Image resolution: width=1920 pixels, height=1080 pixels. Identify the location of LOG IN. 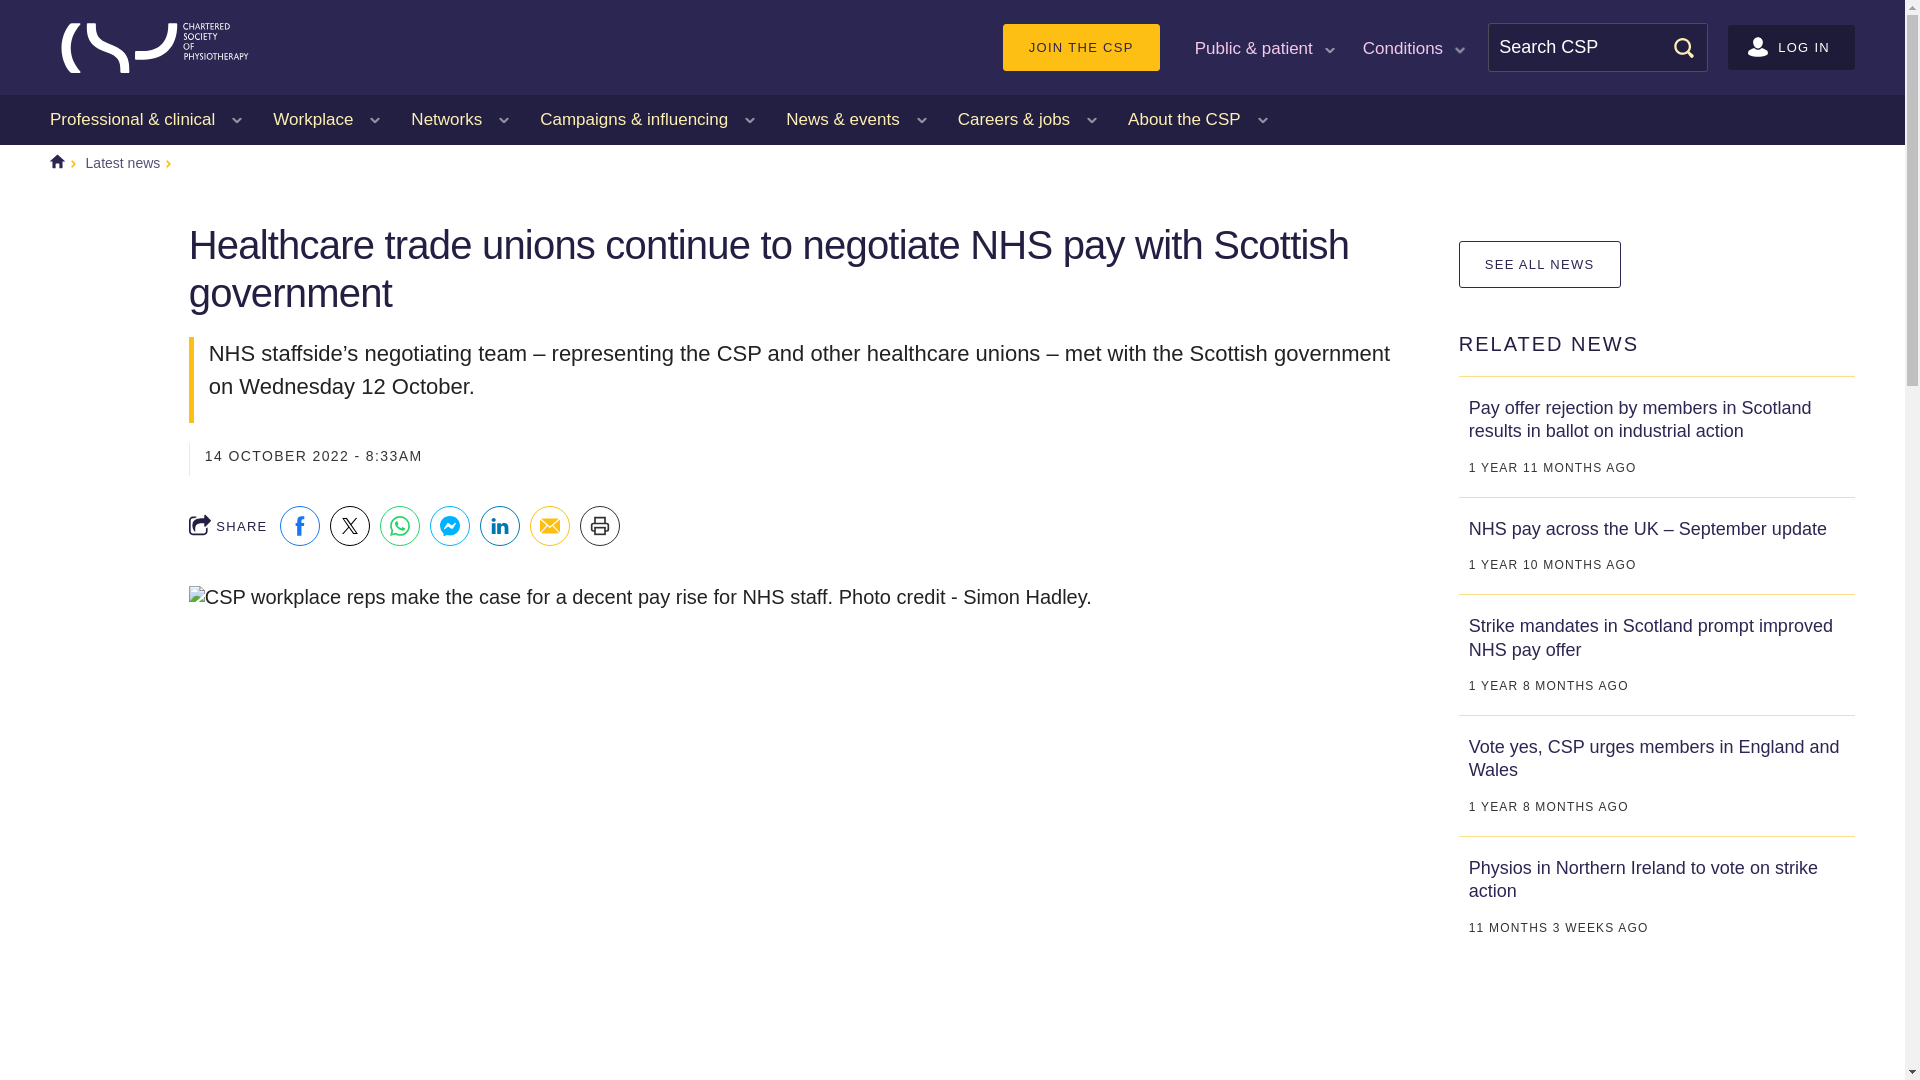
(1791, 47).